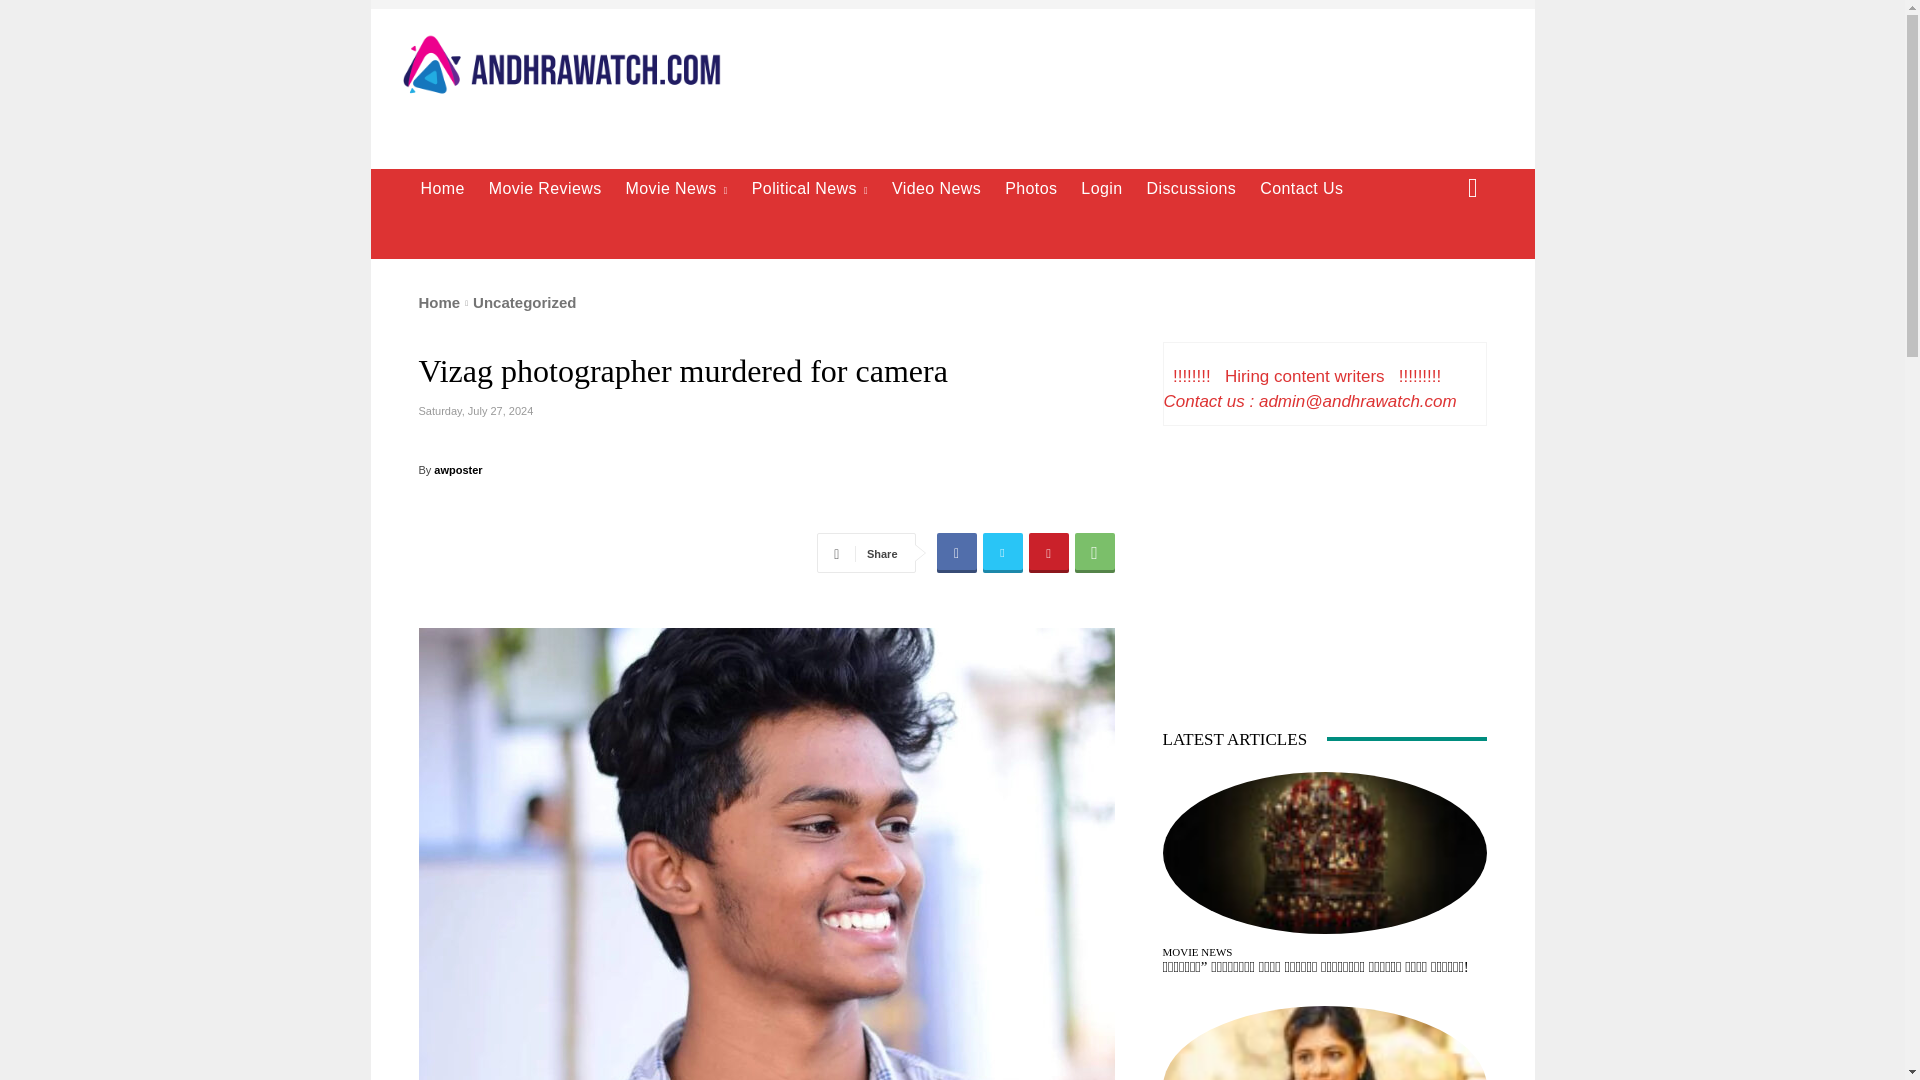 The width and height of the screenshot is (1920, 1080). I want to click on Movie Reviews, so click(545, 188).